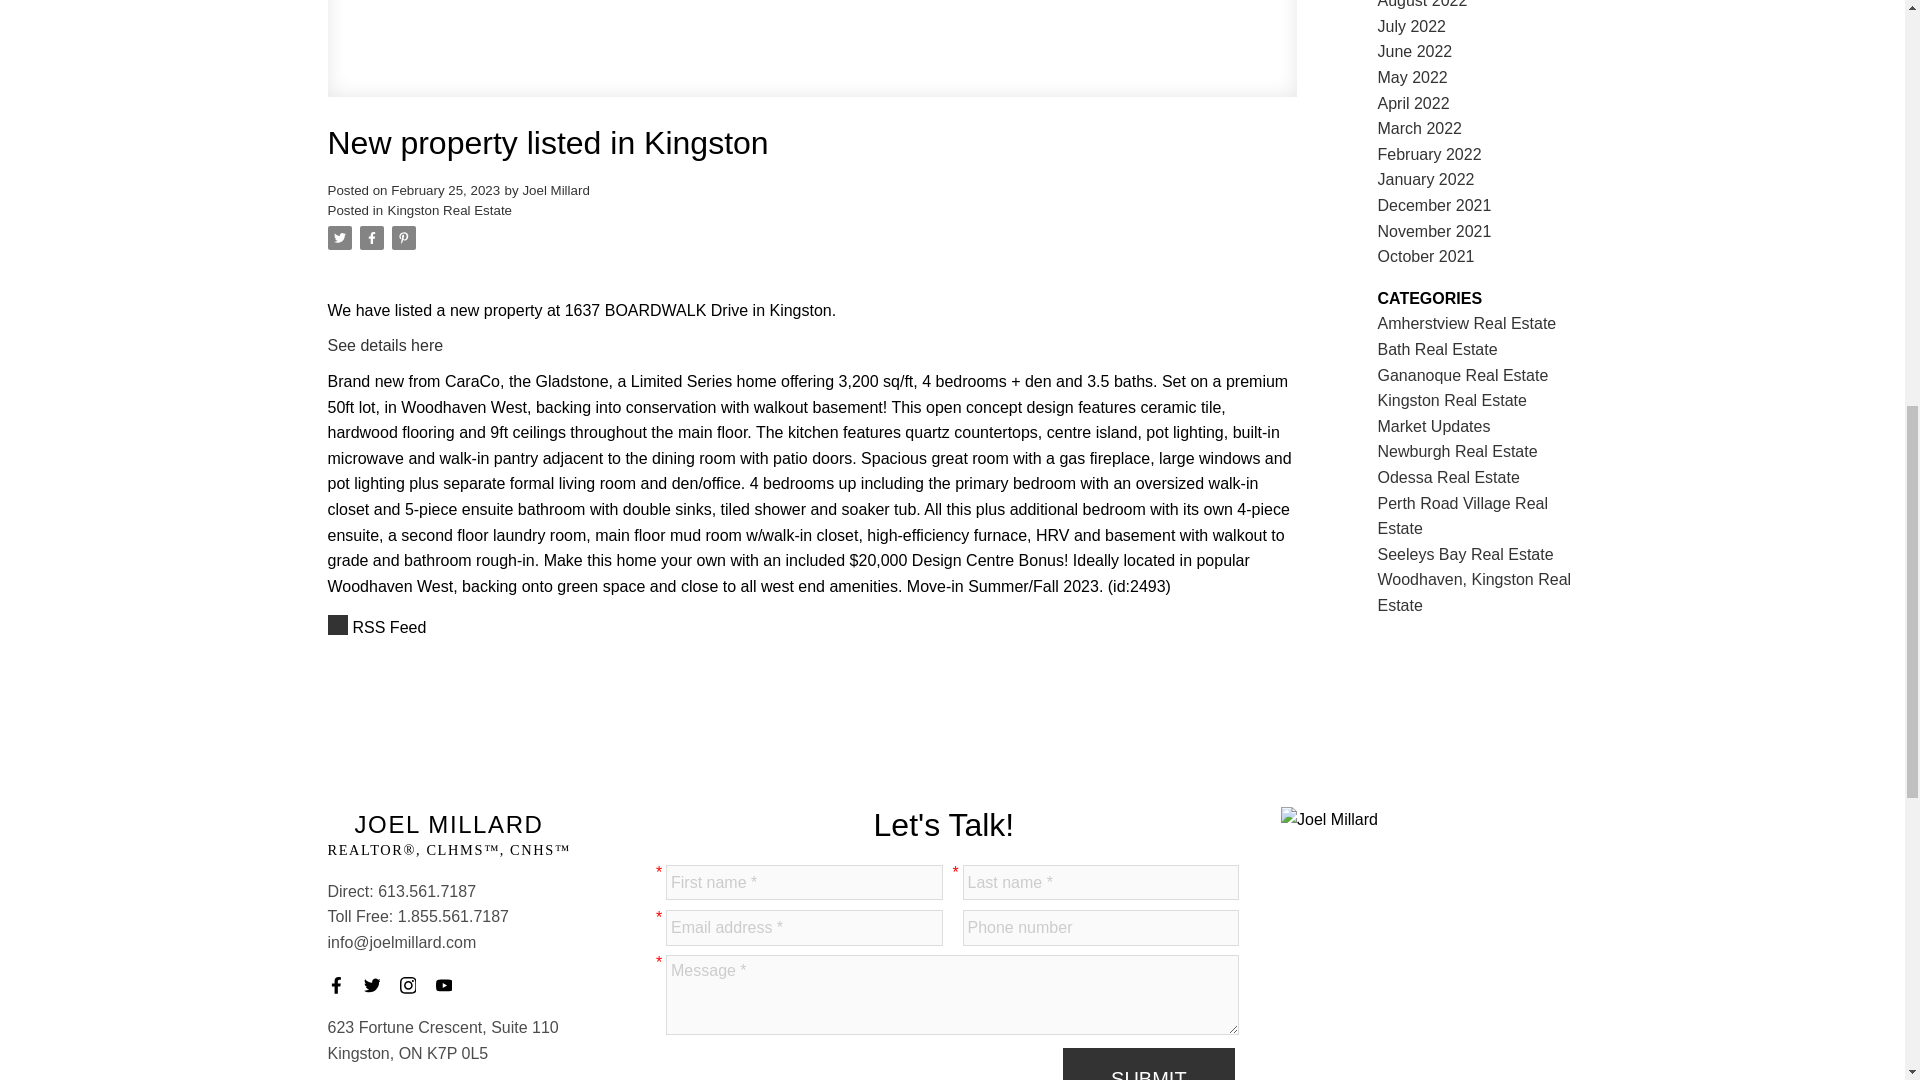 The image size is (1920, 1080). Describe the element at coordinates (812, 628) in the screenshot. I see `RSS` at that location.